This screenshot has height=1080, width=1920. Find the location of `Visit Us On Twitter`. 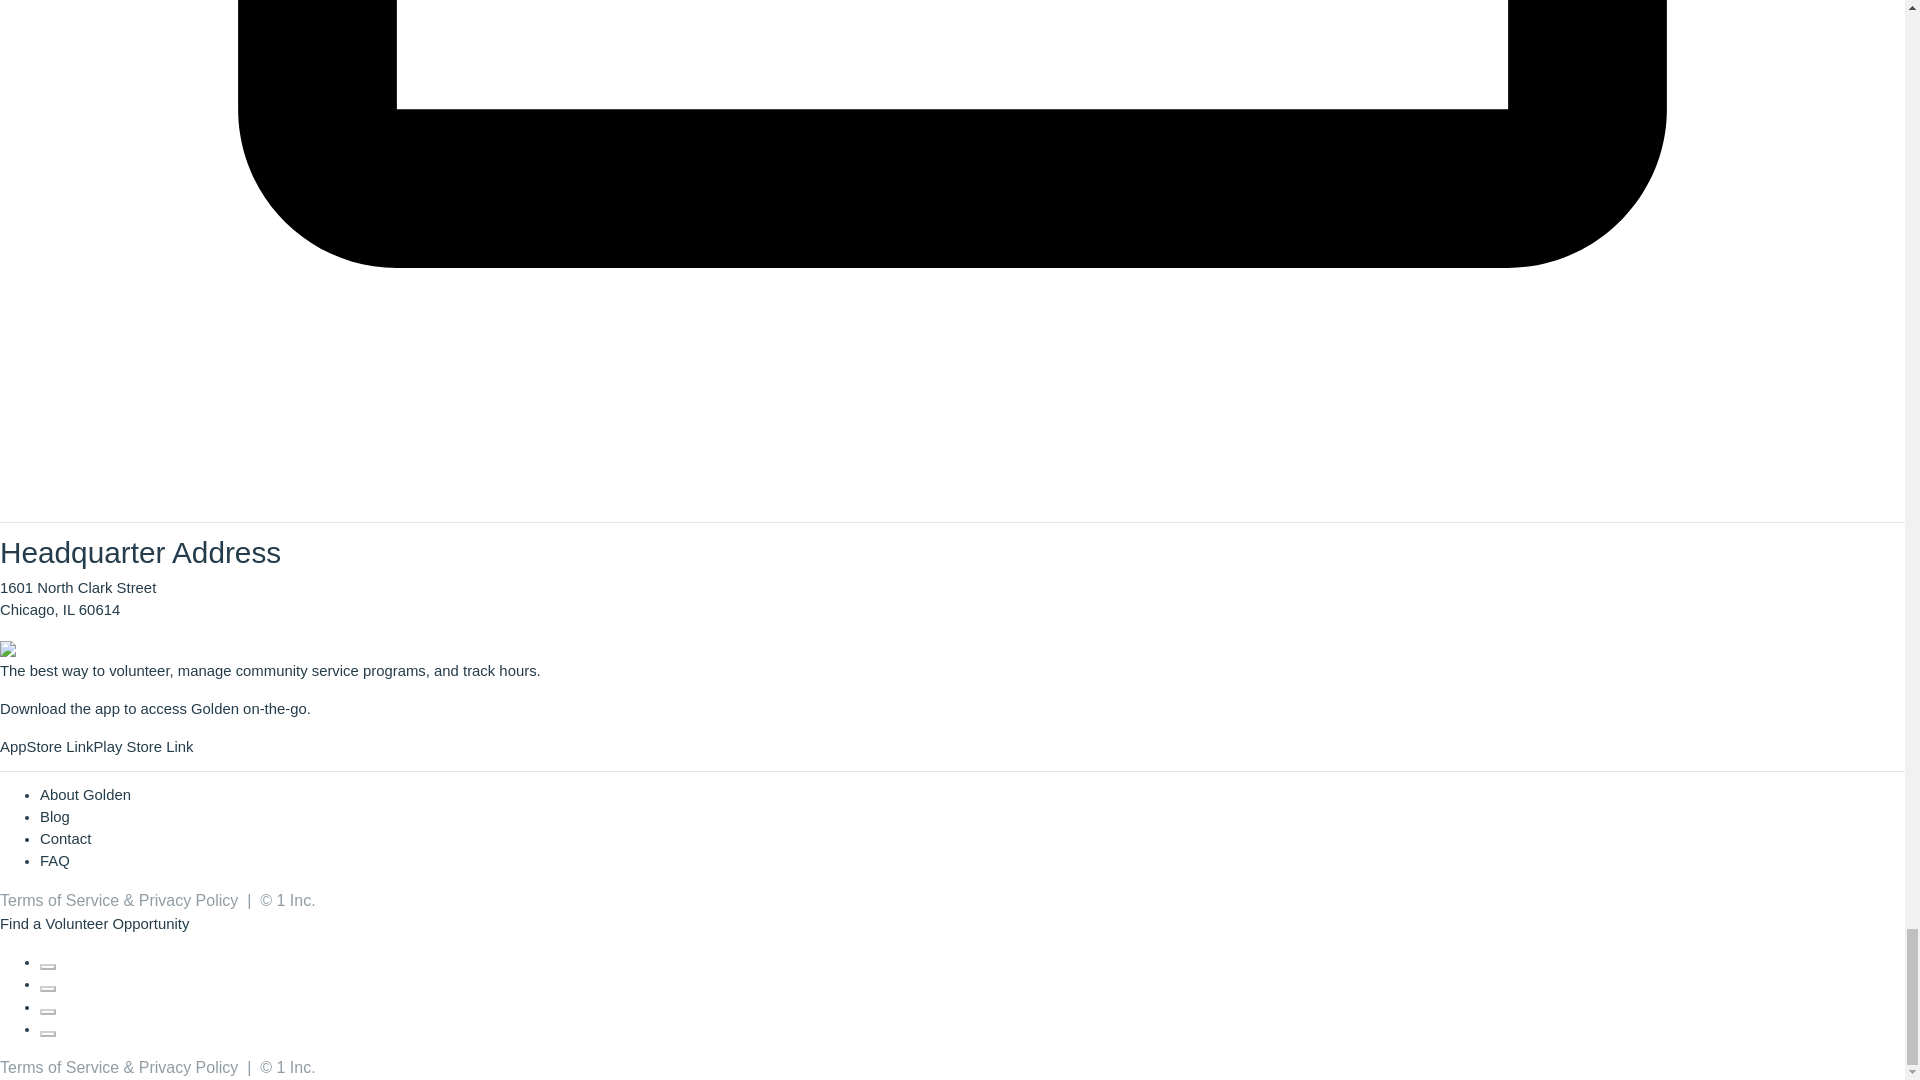

Visit Us On Twitter is located at coordinates (48, 984).